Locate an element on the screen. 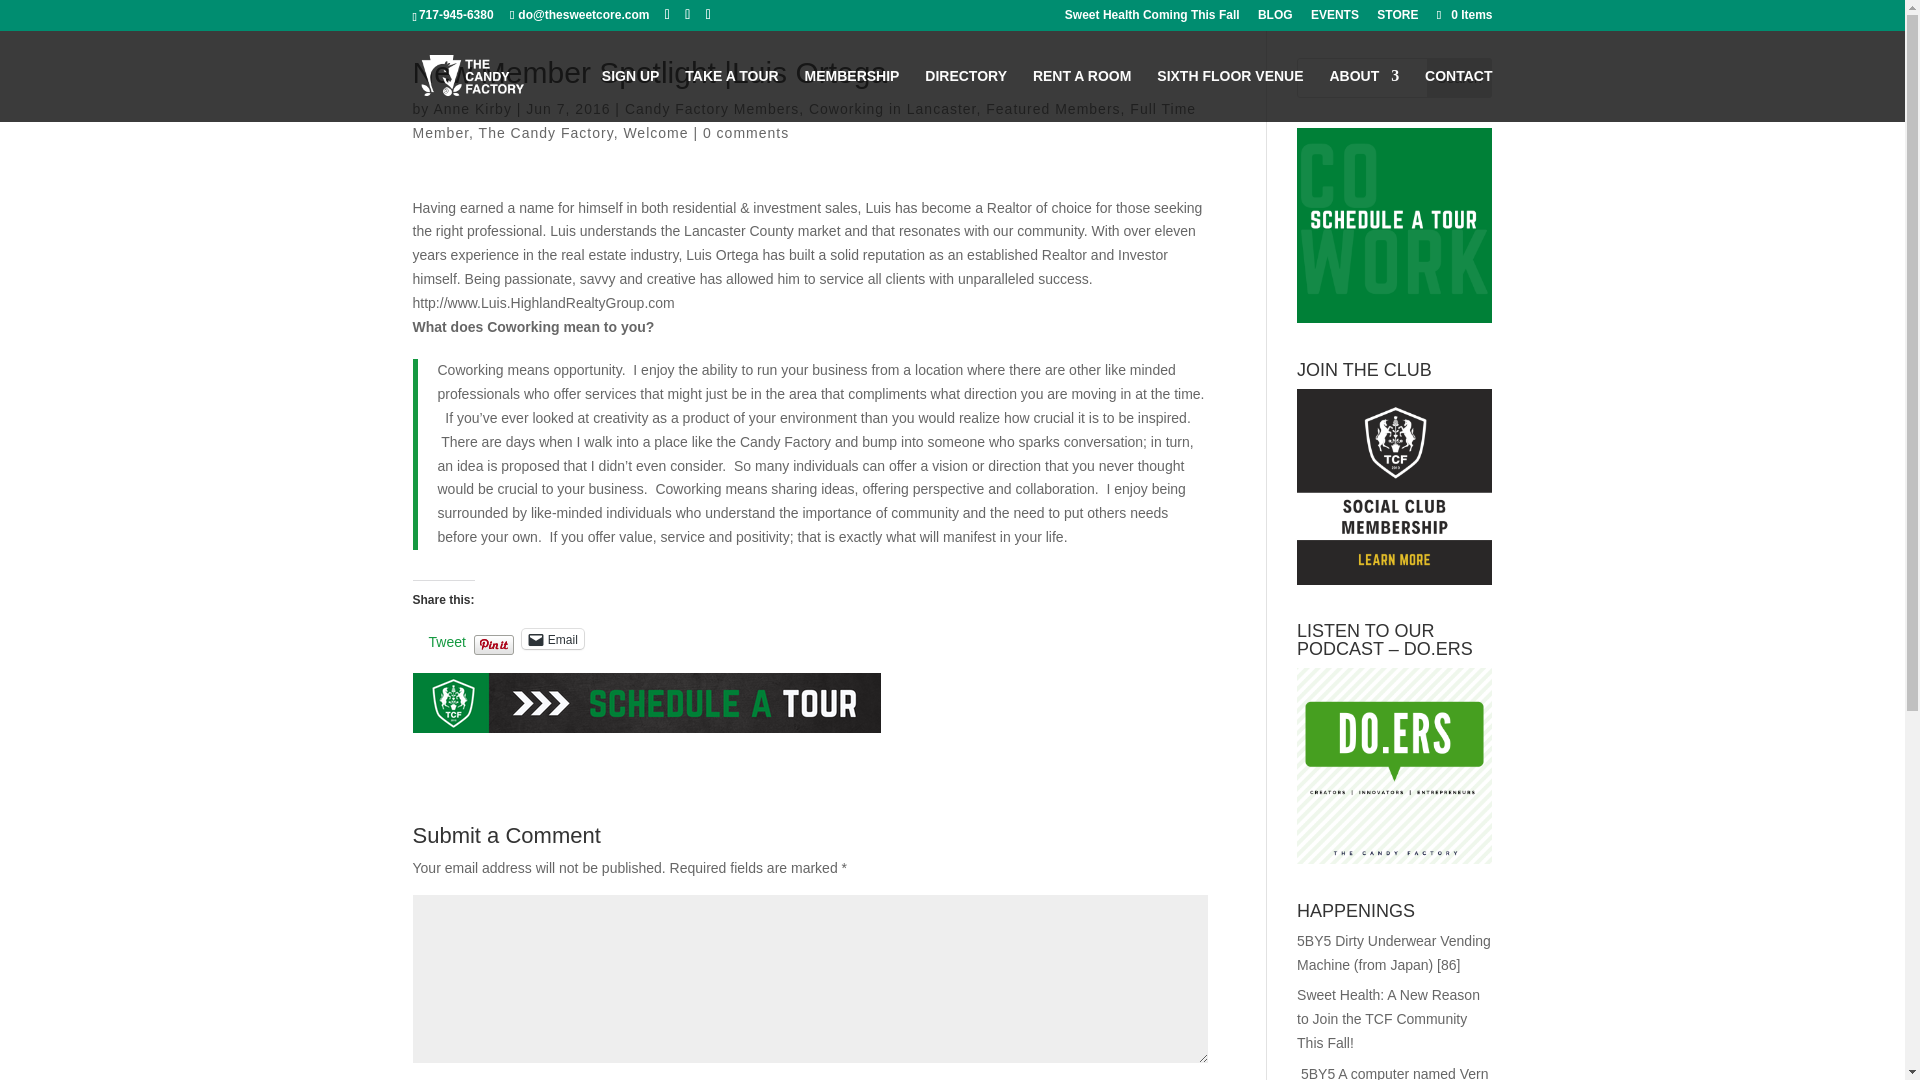  MEMBERSHIP is located at coordinates (852, 96).